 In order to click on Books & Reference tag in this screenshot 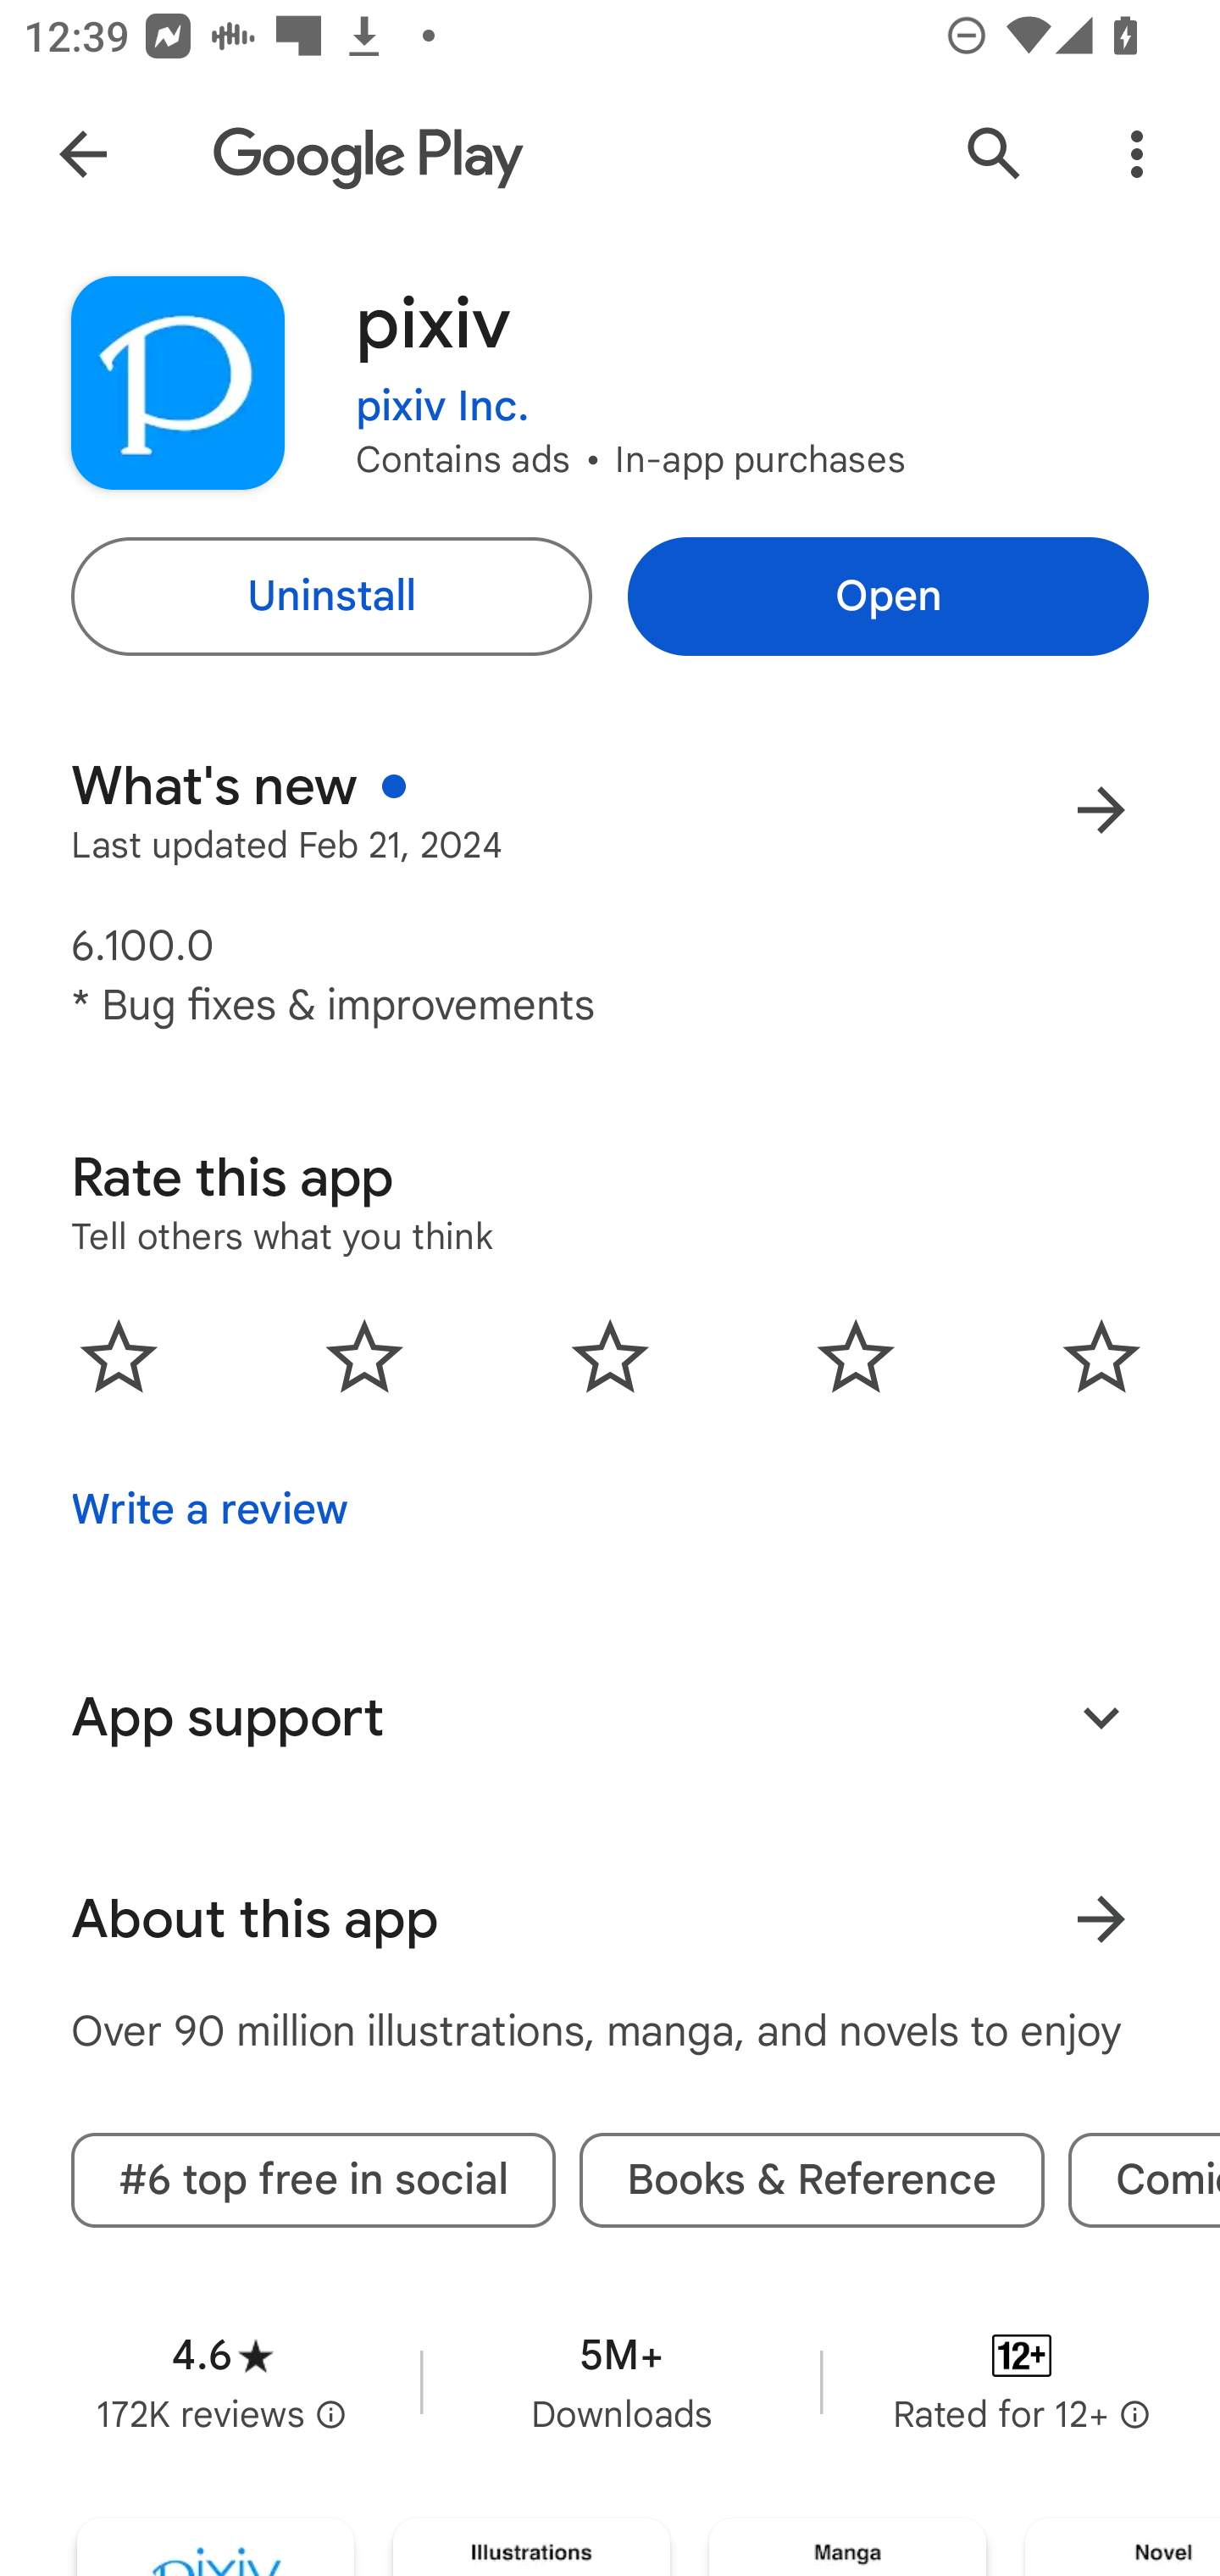, I will do `click(812, 2179)`.